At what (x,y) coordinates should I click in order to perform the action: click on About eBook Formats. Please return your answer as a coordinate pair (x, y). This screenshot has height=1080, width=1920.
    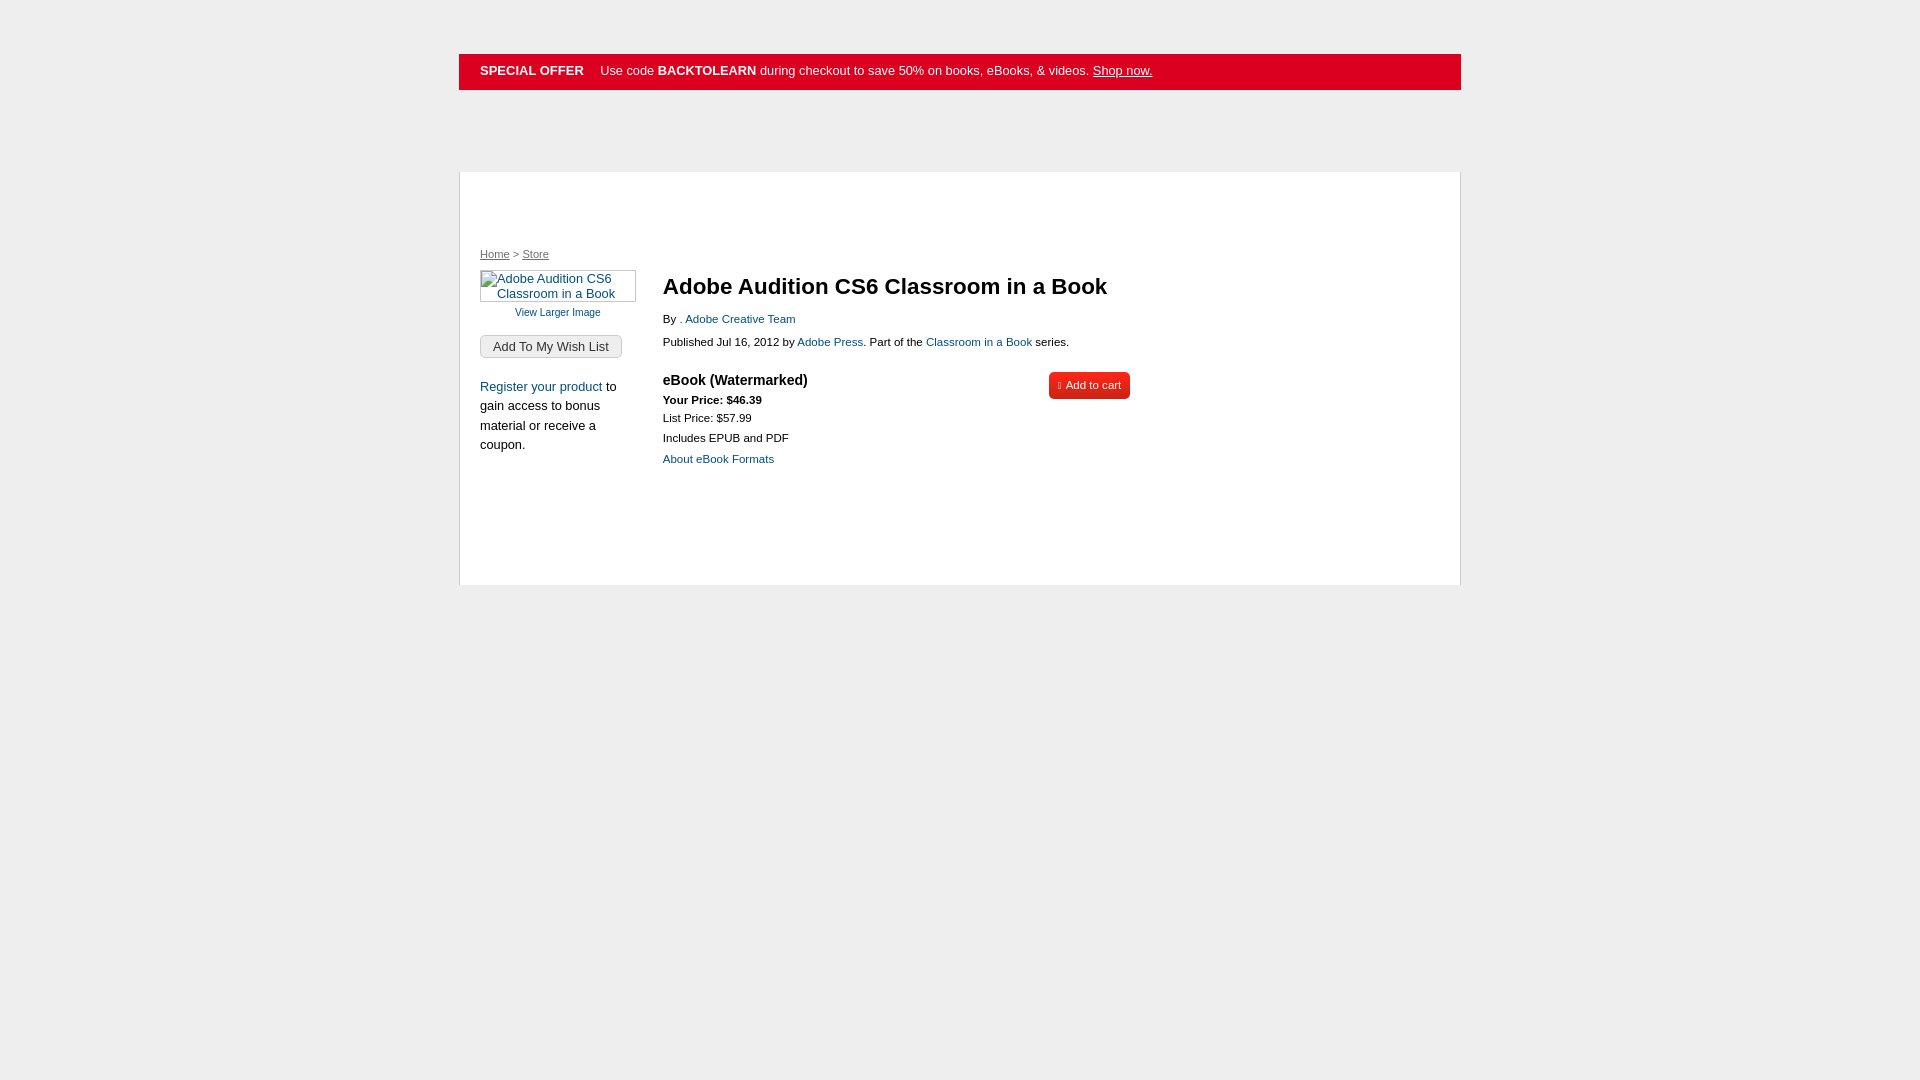
    Looking at the image, I should click on (718, 458).